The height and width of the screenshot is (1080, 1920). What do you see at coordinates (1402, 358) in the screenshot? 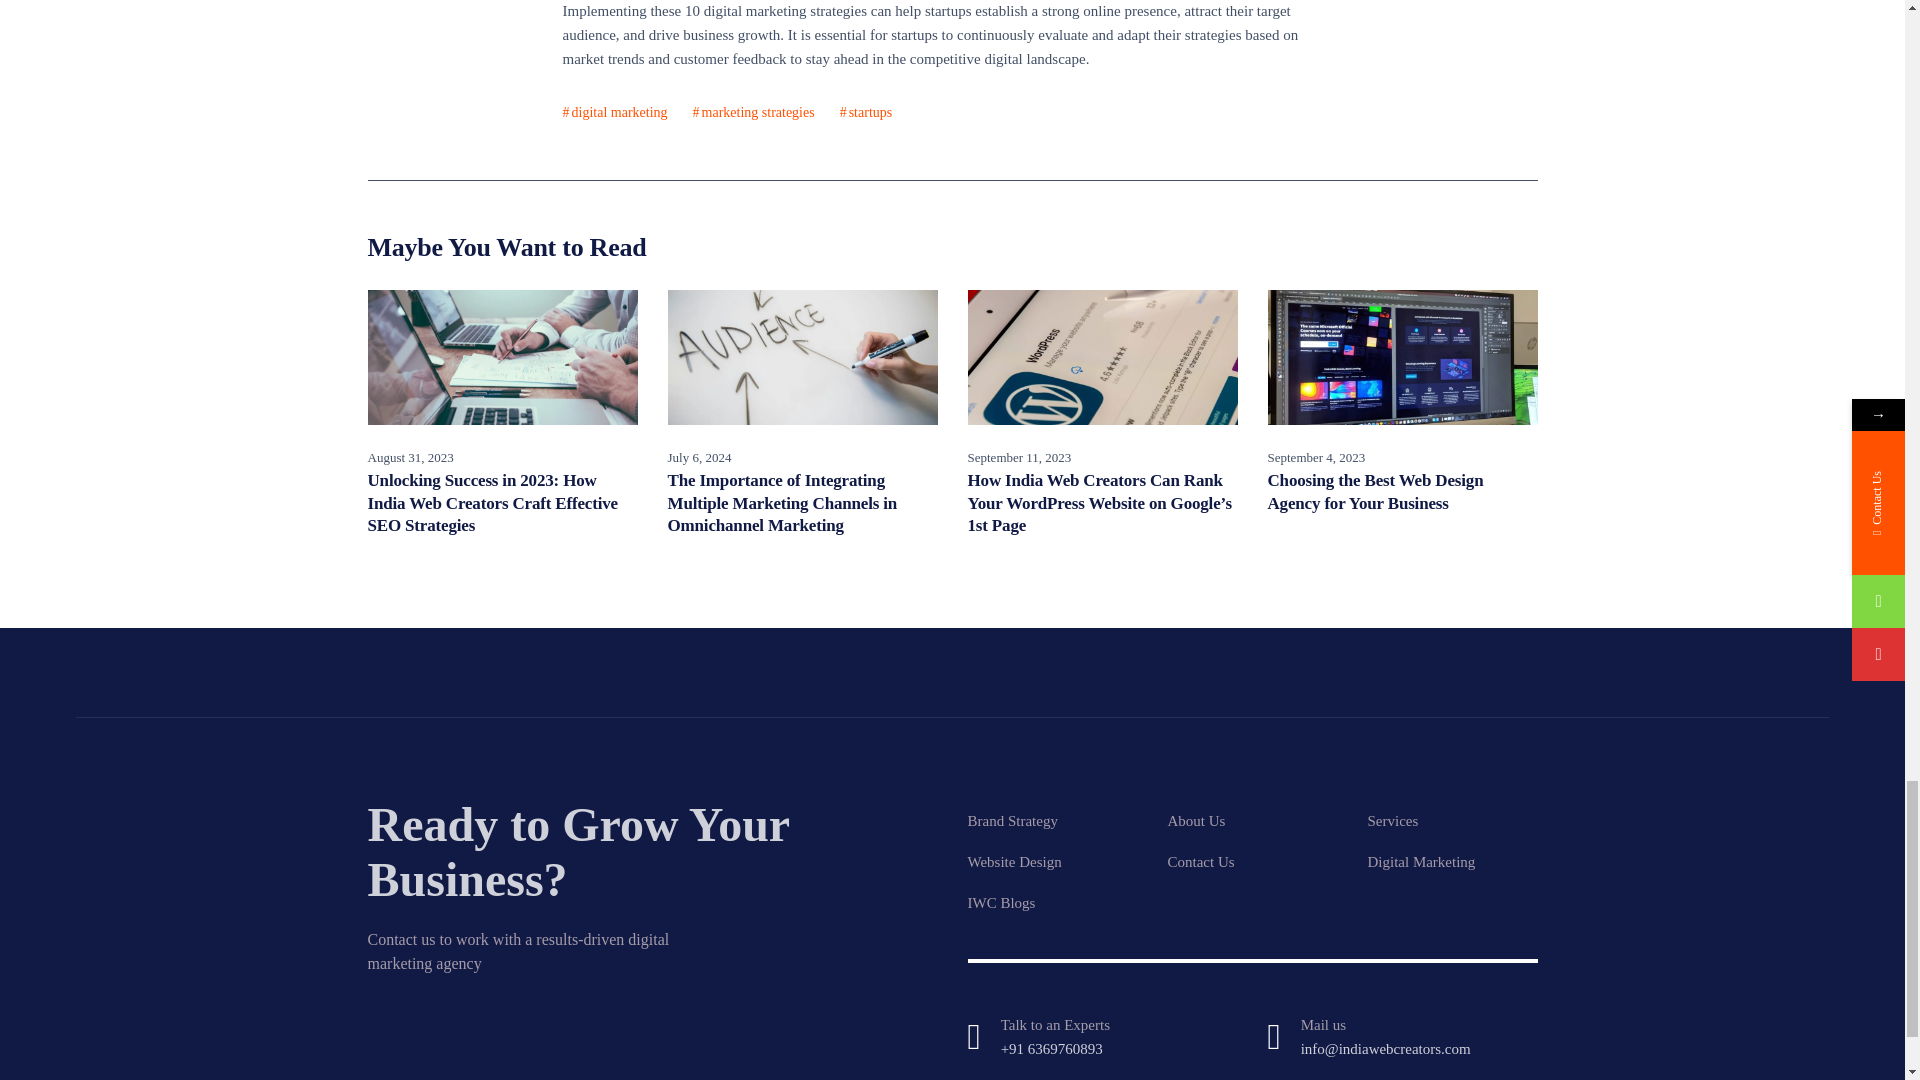
I see `image-1693822591` at bounding box center [1402, 358].